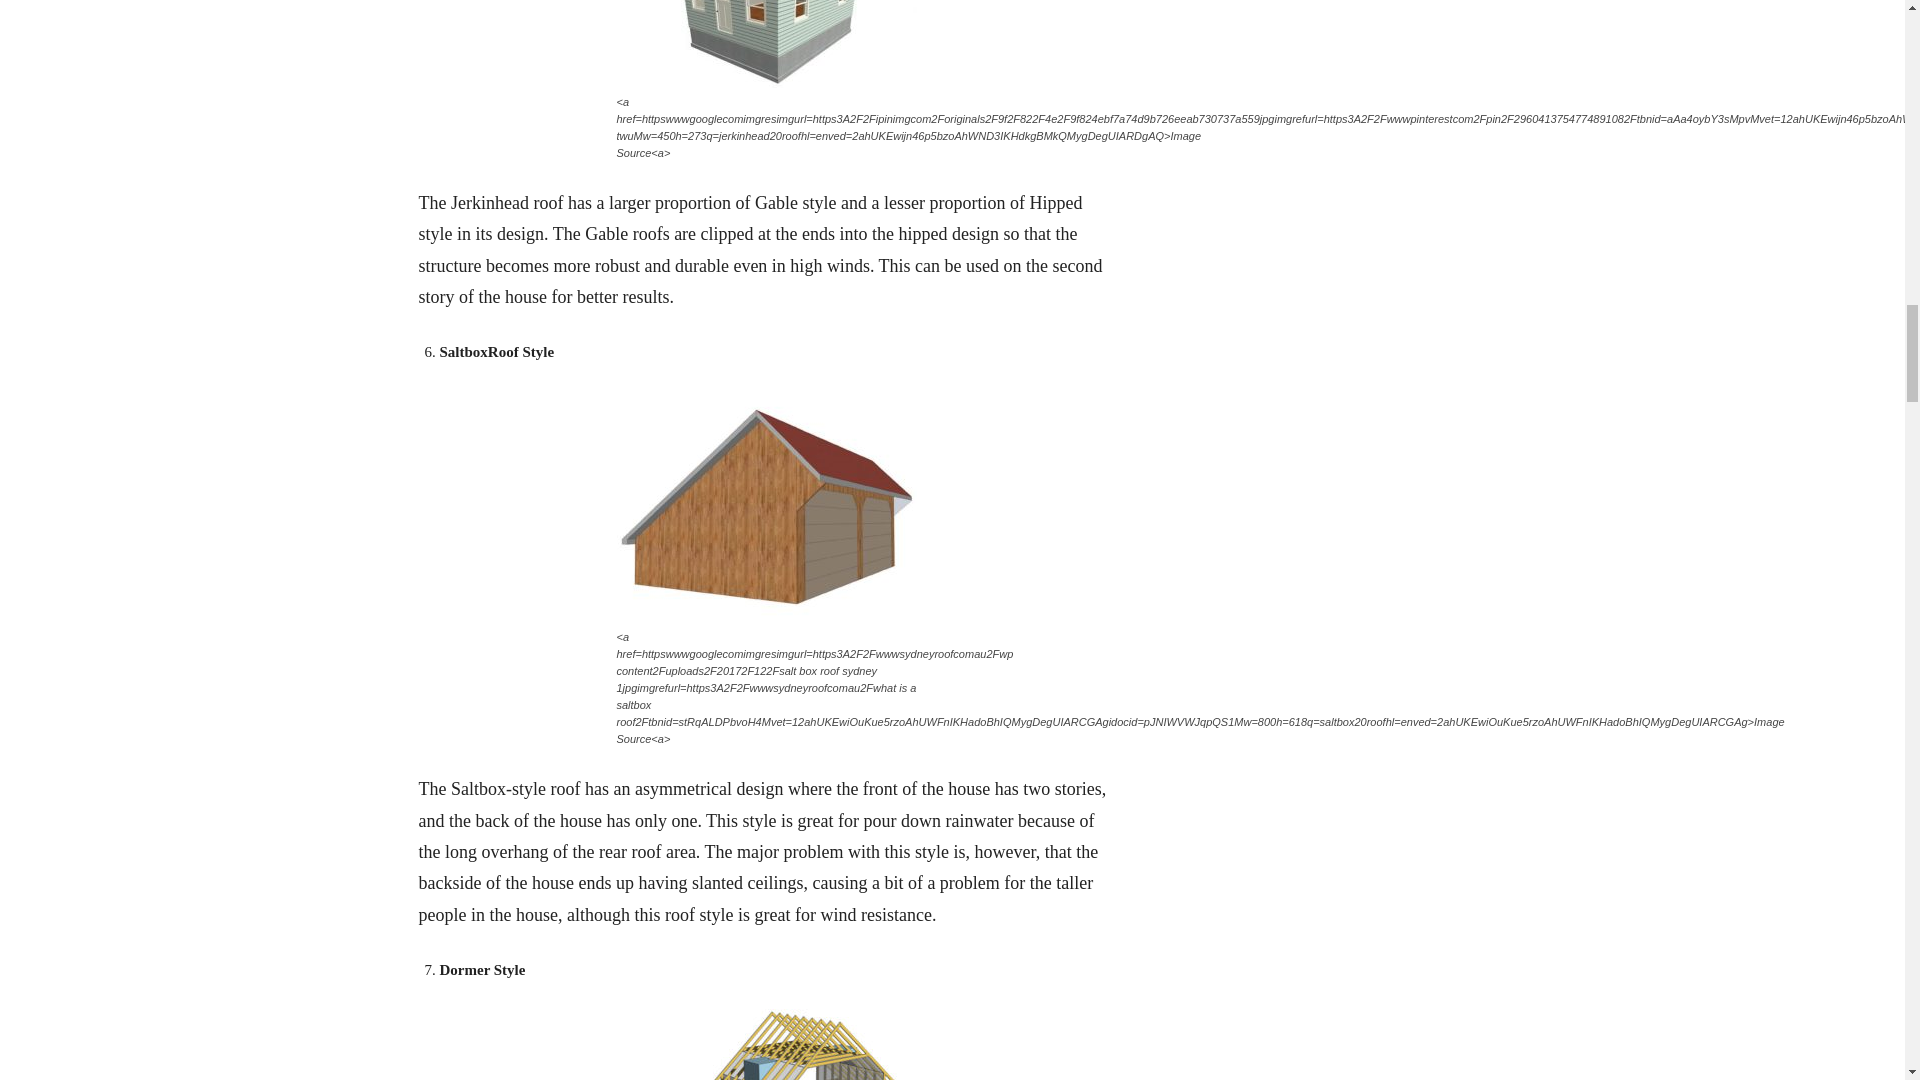  Describe the element at coordinates (766, 44) in the screenshot. I see `9f824ebf7a74d9b726eeab730737a559 - A Best Fashion` at that location.